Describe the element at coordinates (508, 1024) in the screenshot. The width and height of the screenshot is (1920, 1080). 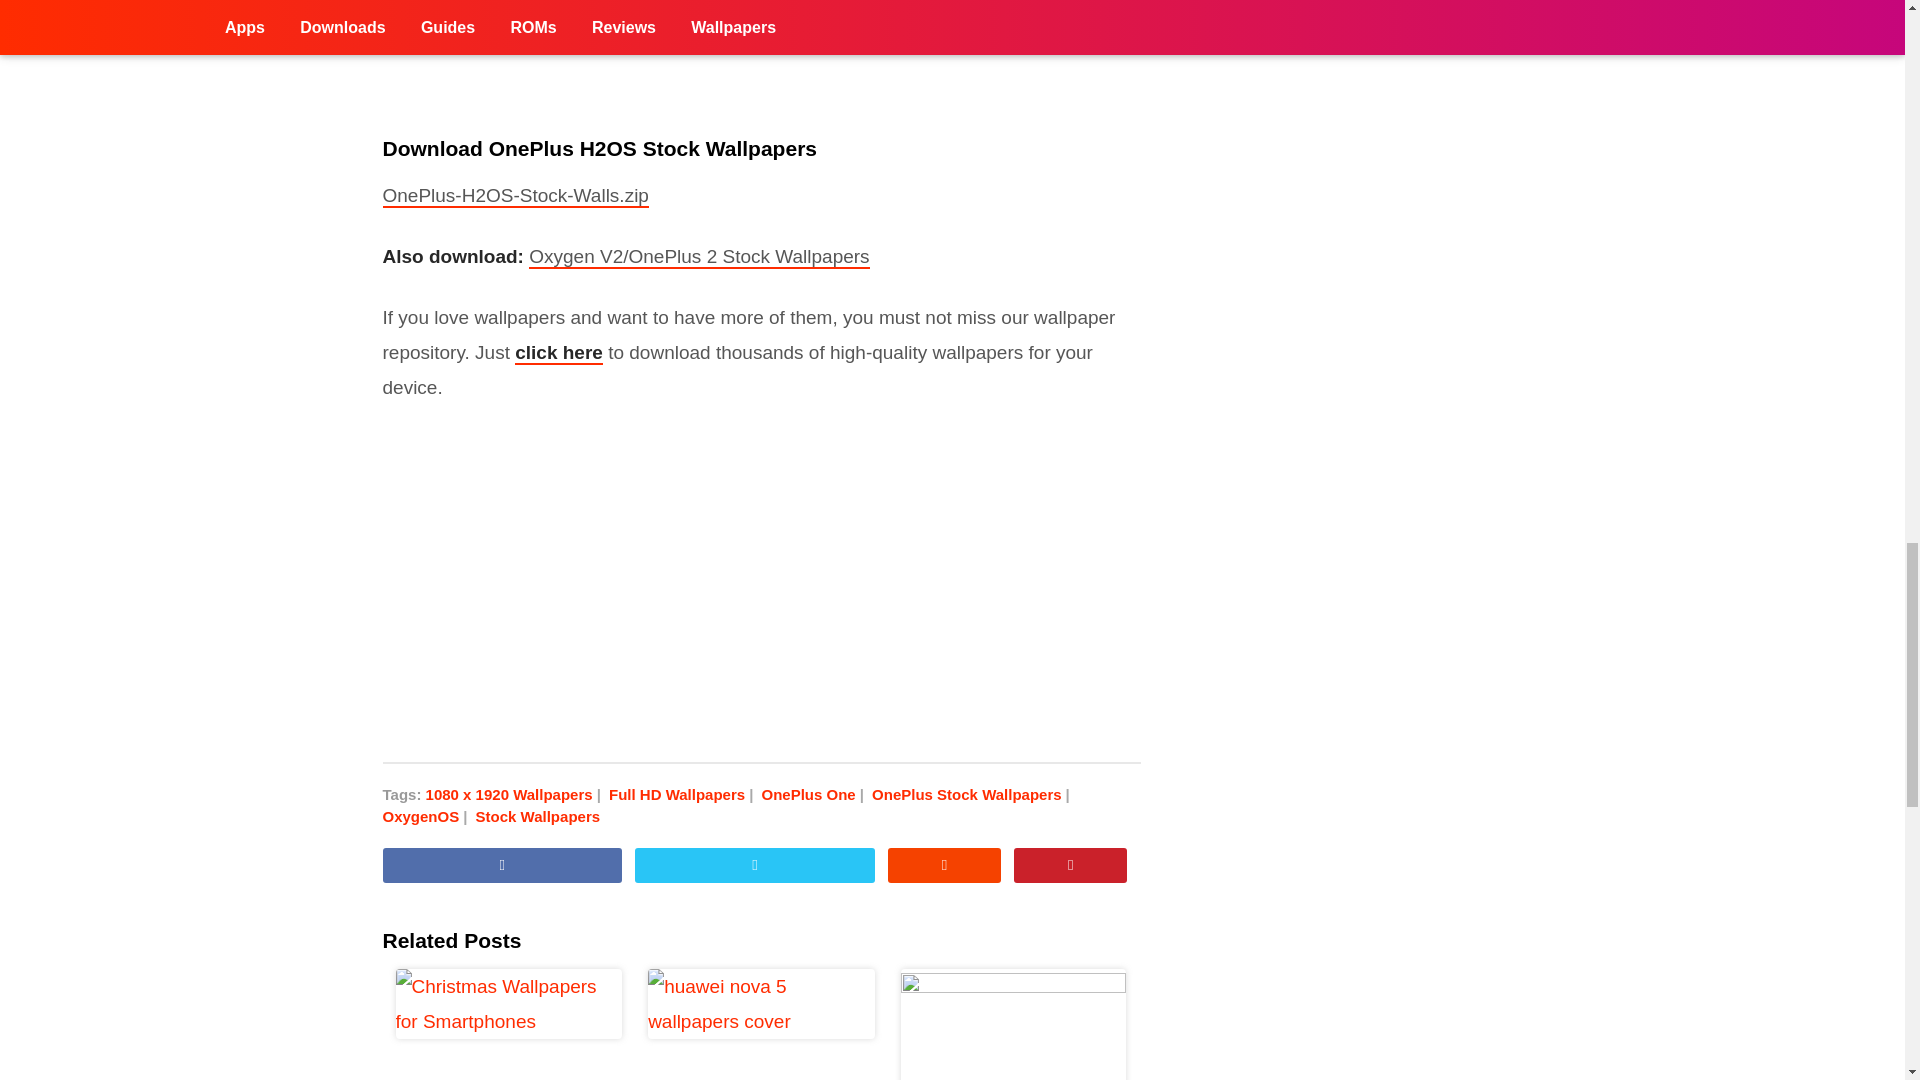
I see `Download 125 Christmas Wallpapers for Smartphones` at that location.